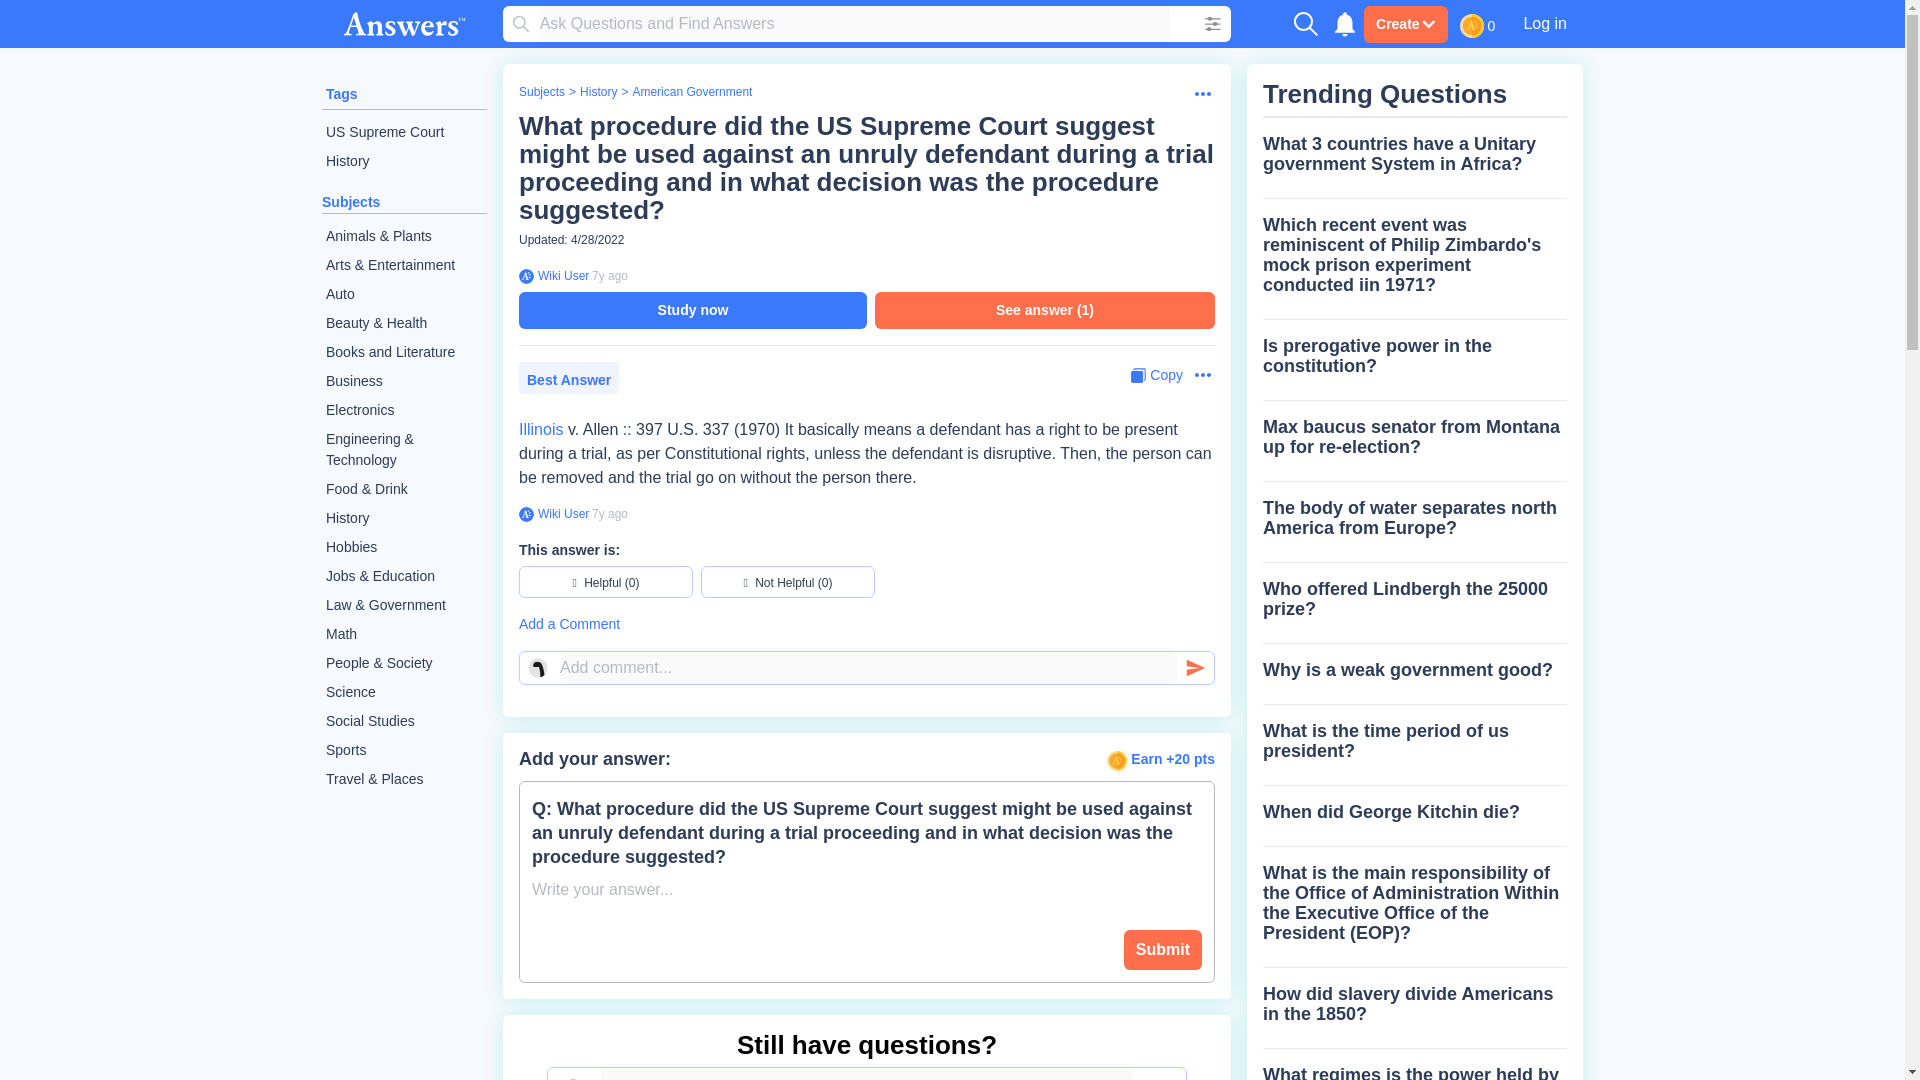 Image resolution: width=1920 pixels, height=1080 pixels. I want to click on Business, so click(404, 382).